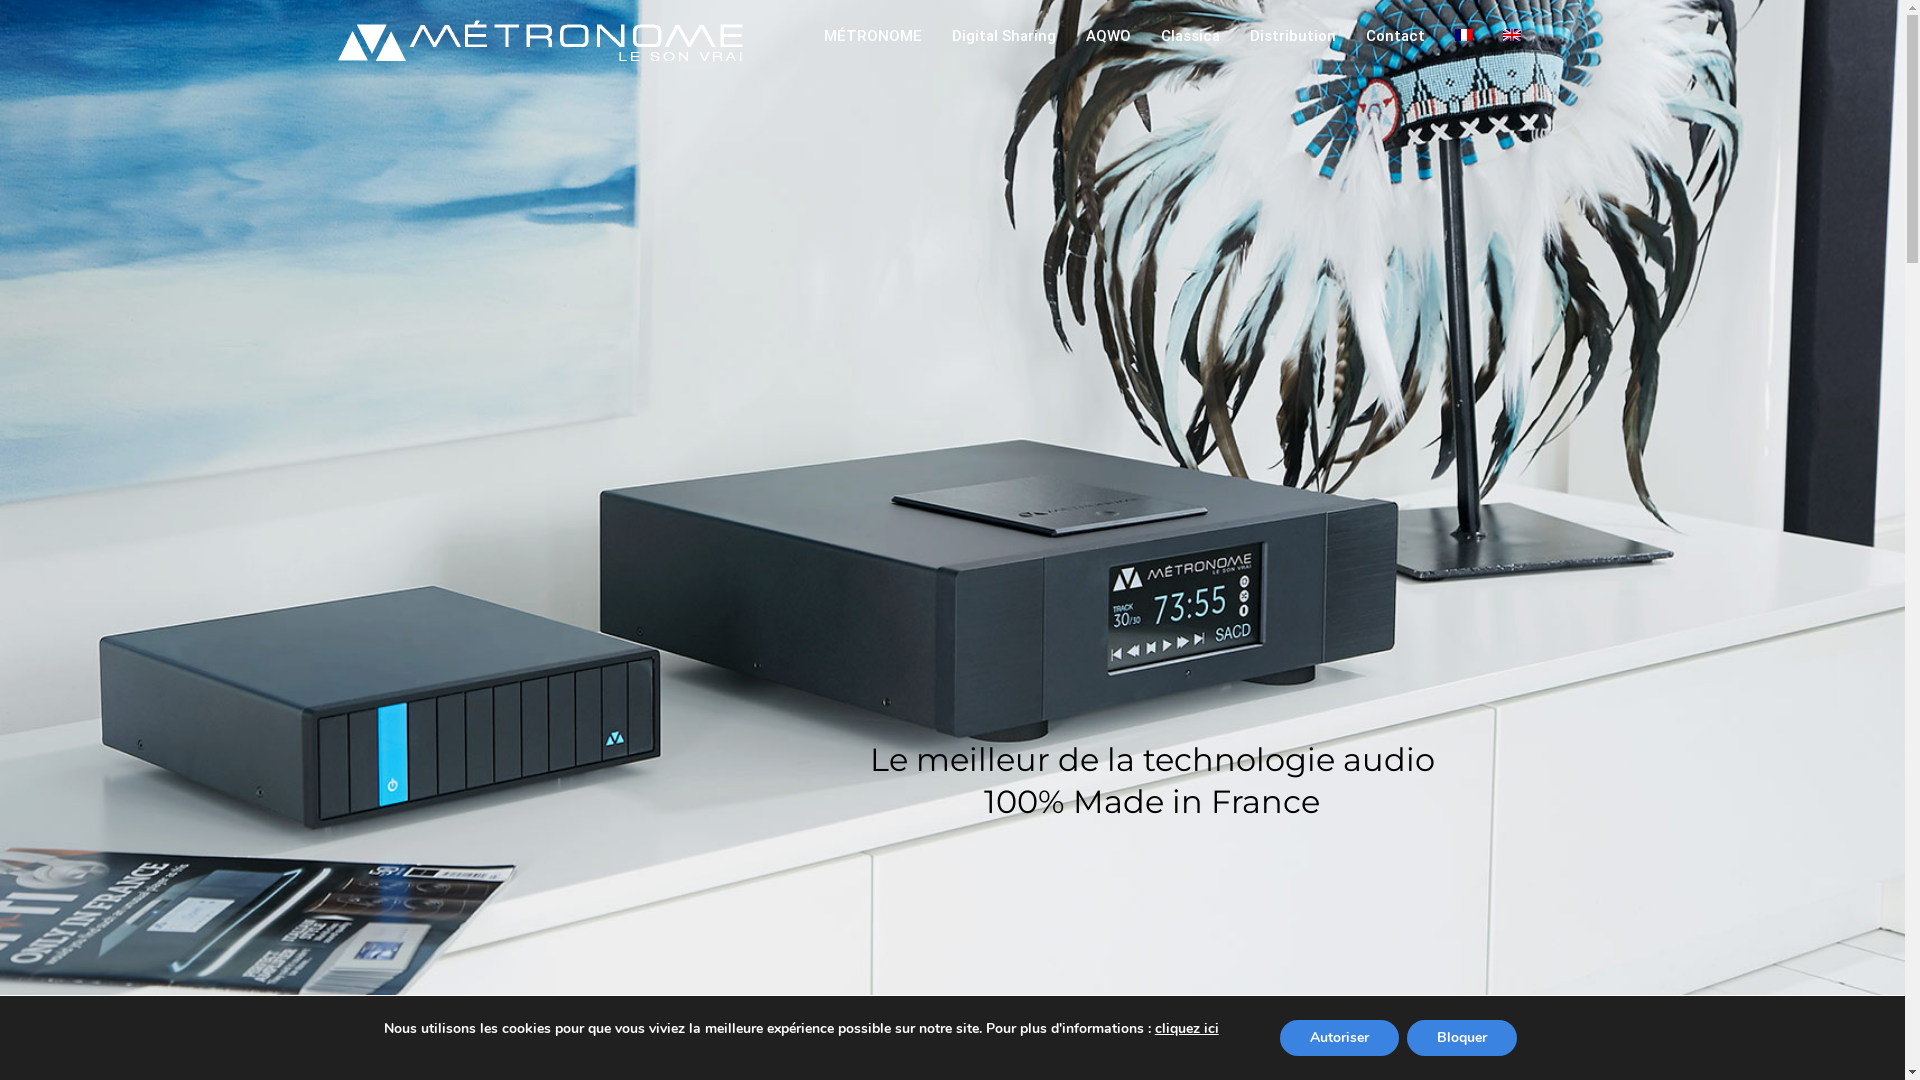 Image resolution: width=1920 pixels, height=1080 pixels. Describe the element at coordinates (438, 886) in the screenshot. I see `MA GARANTIE` at that location.